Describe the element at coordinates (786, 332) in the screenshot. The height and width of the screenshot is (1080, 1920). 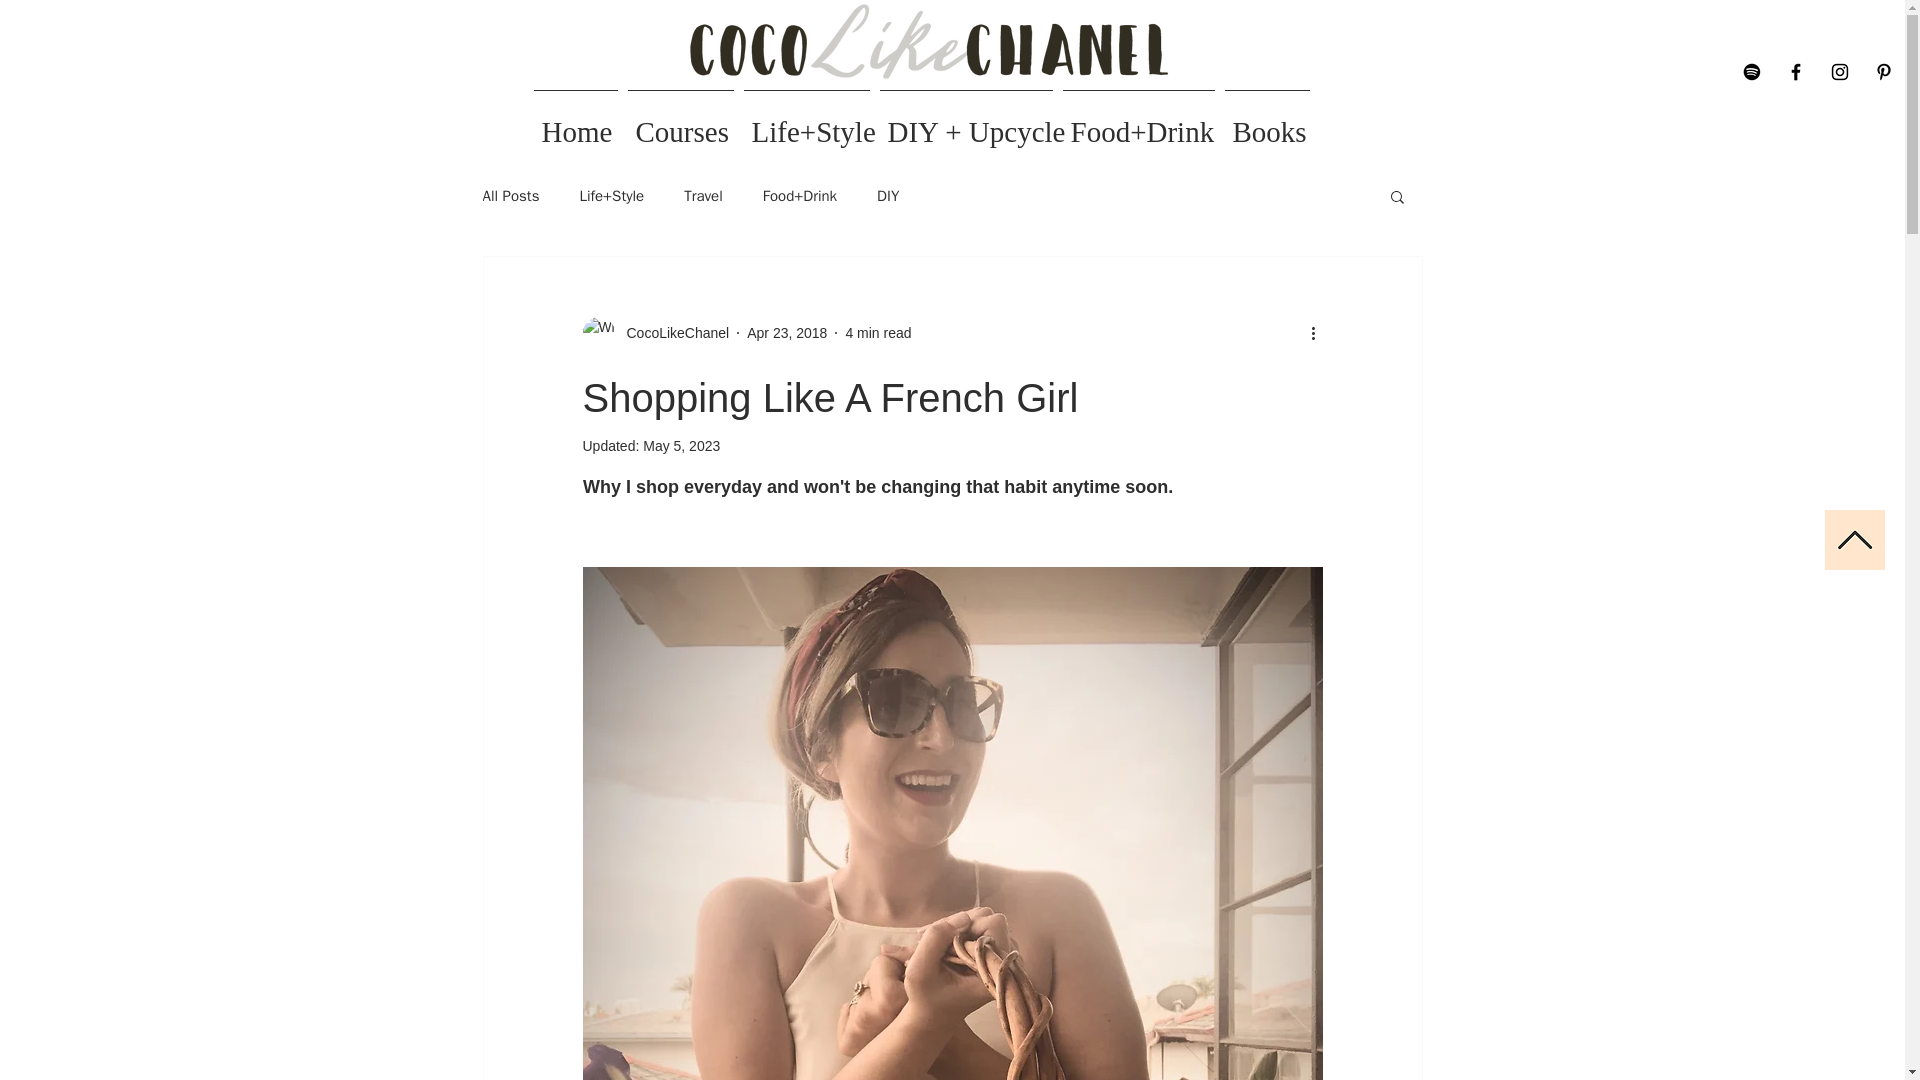
I see `Apr 23, 2018` at that location.